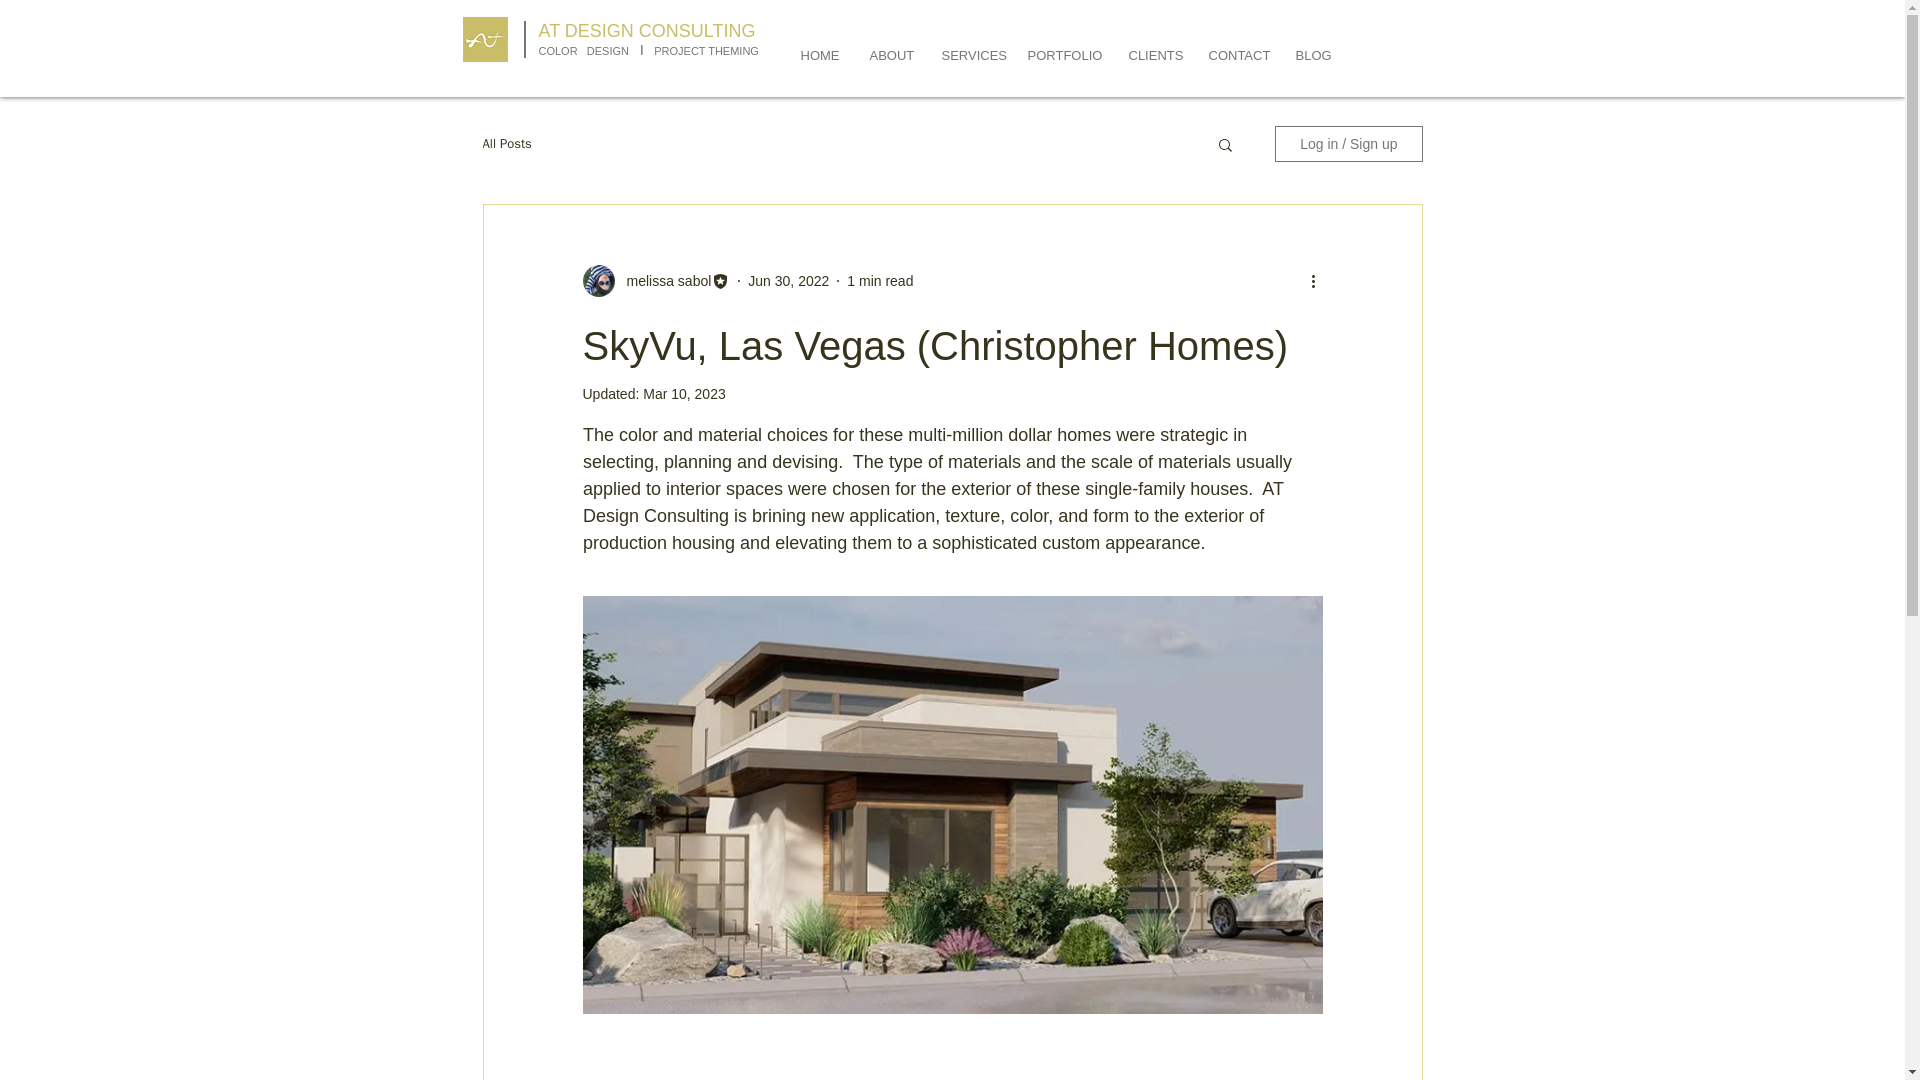  What do you see at coordinates (684, 393) in the screenshot?
I see `Mar 10, 2023` at bounding box center [684, 393].